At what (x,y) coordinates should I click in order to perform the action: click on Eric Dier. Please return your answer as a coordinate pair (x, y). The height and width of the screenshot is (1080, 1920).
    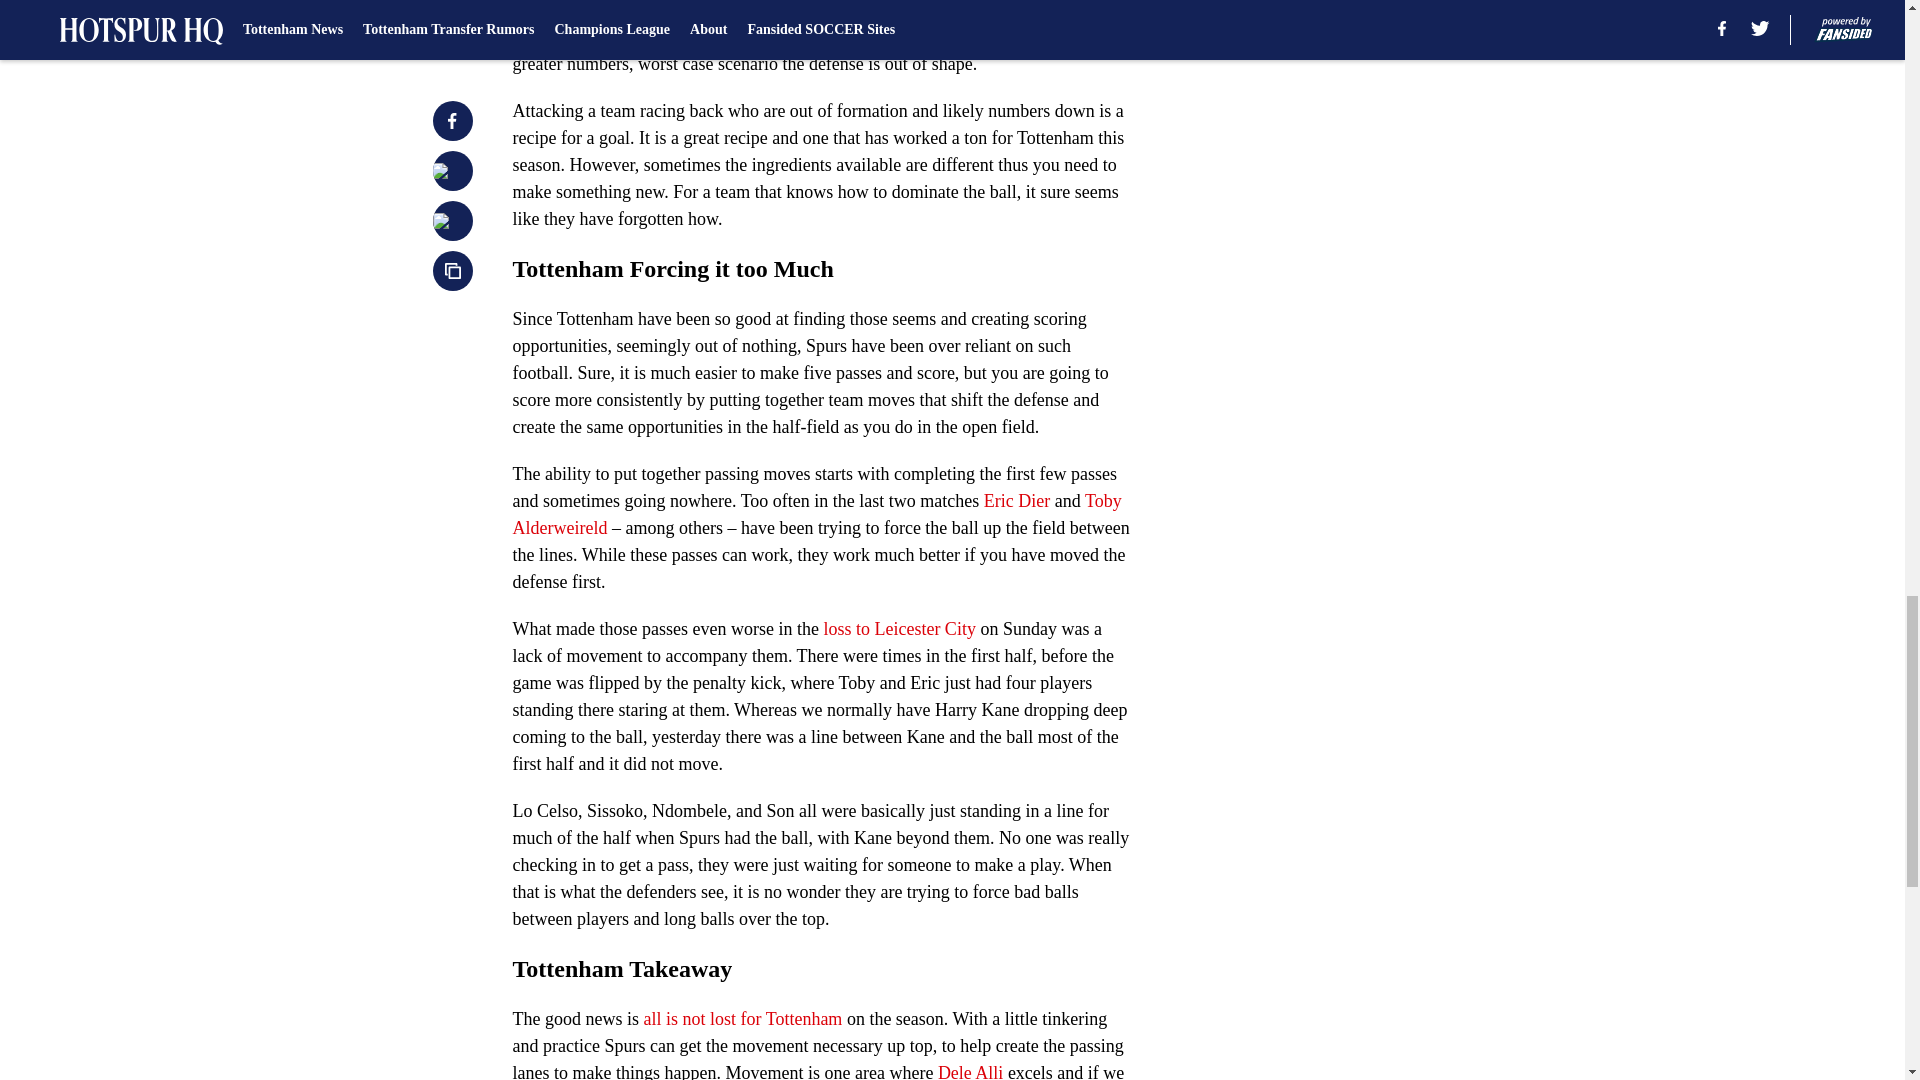
    Looking at the image, I should click on (1016, 500).